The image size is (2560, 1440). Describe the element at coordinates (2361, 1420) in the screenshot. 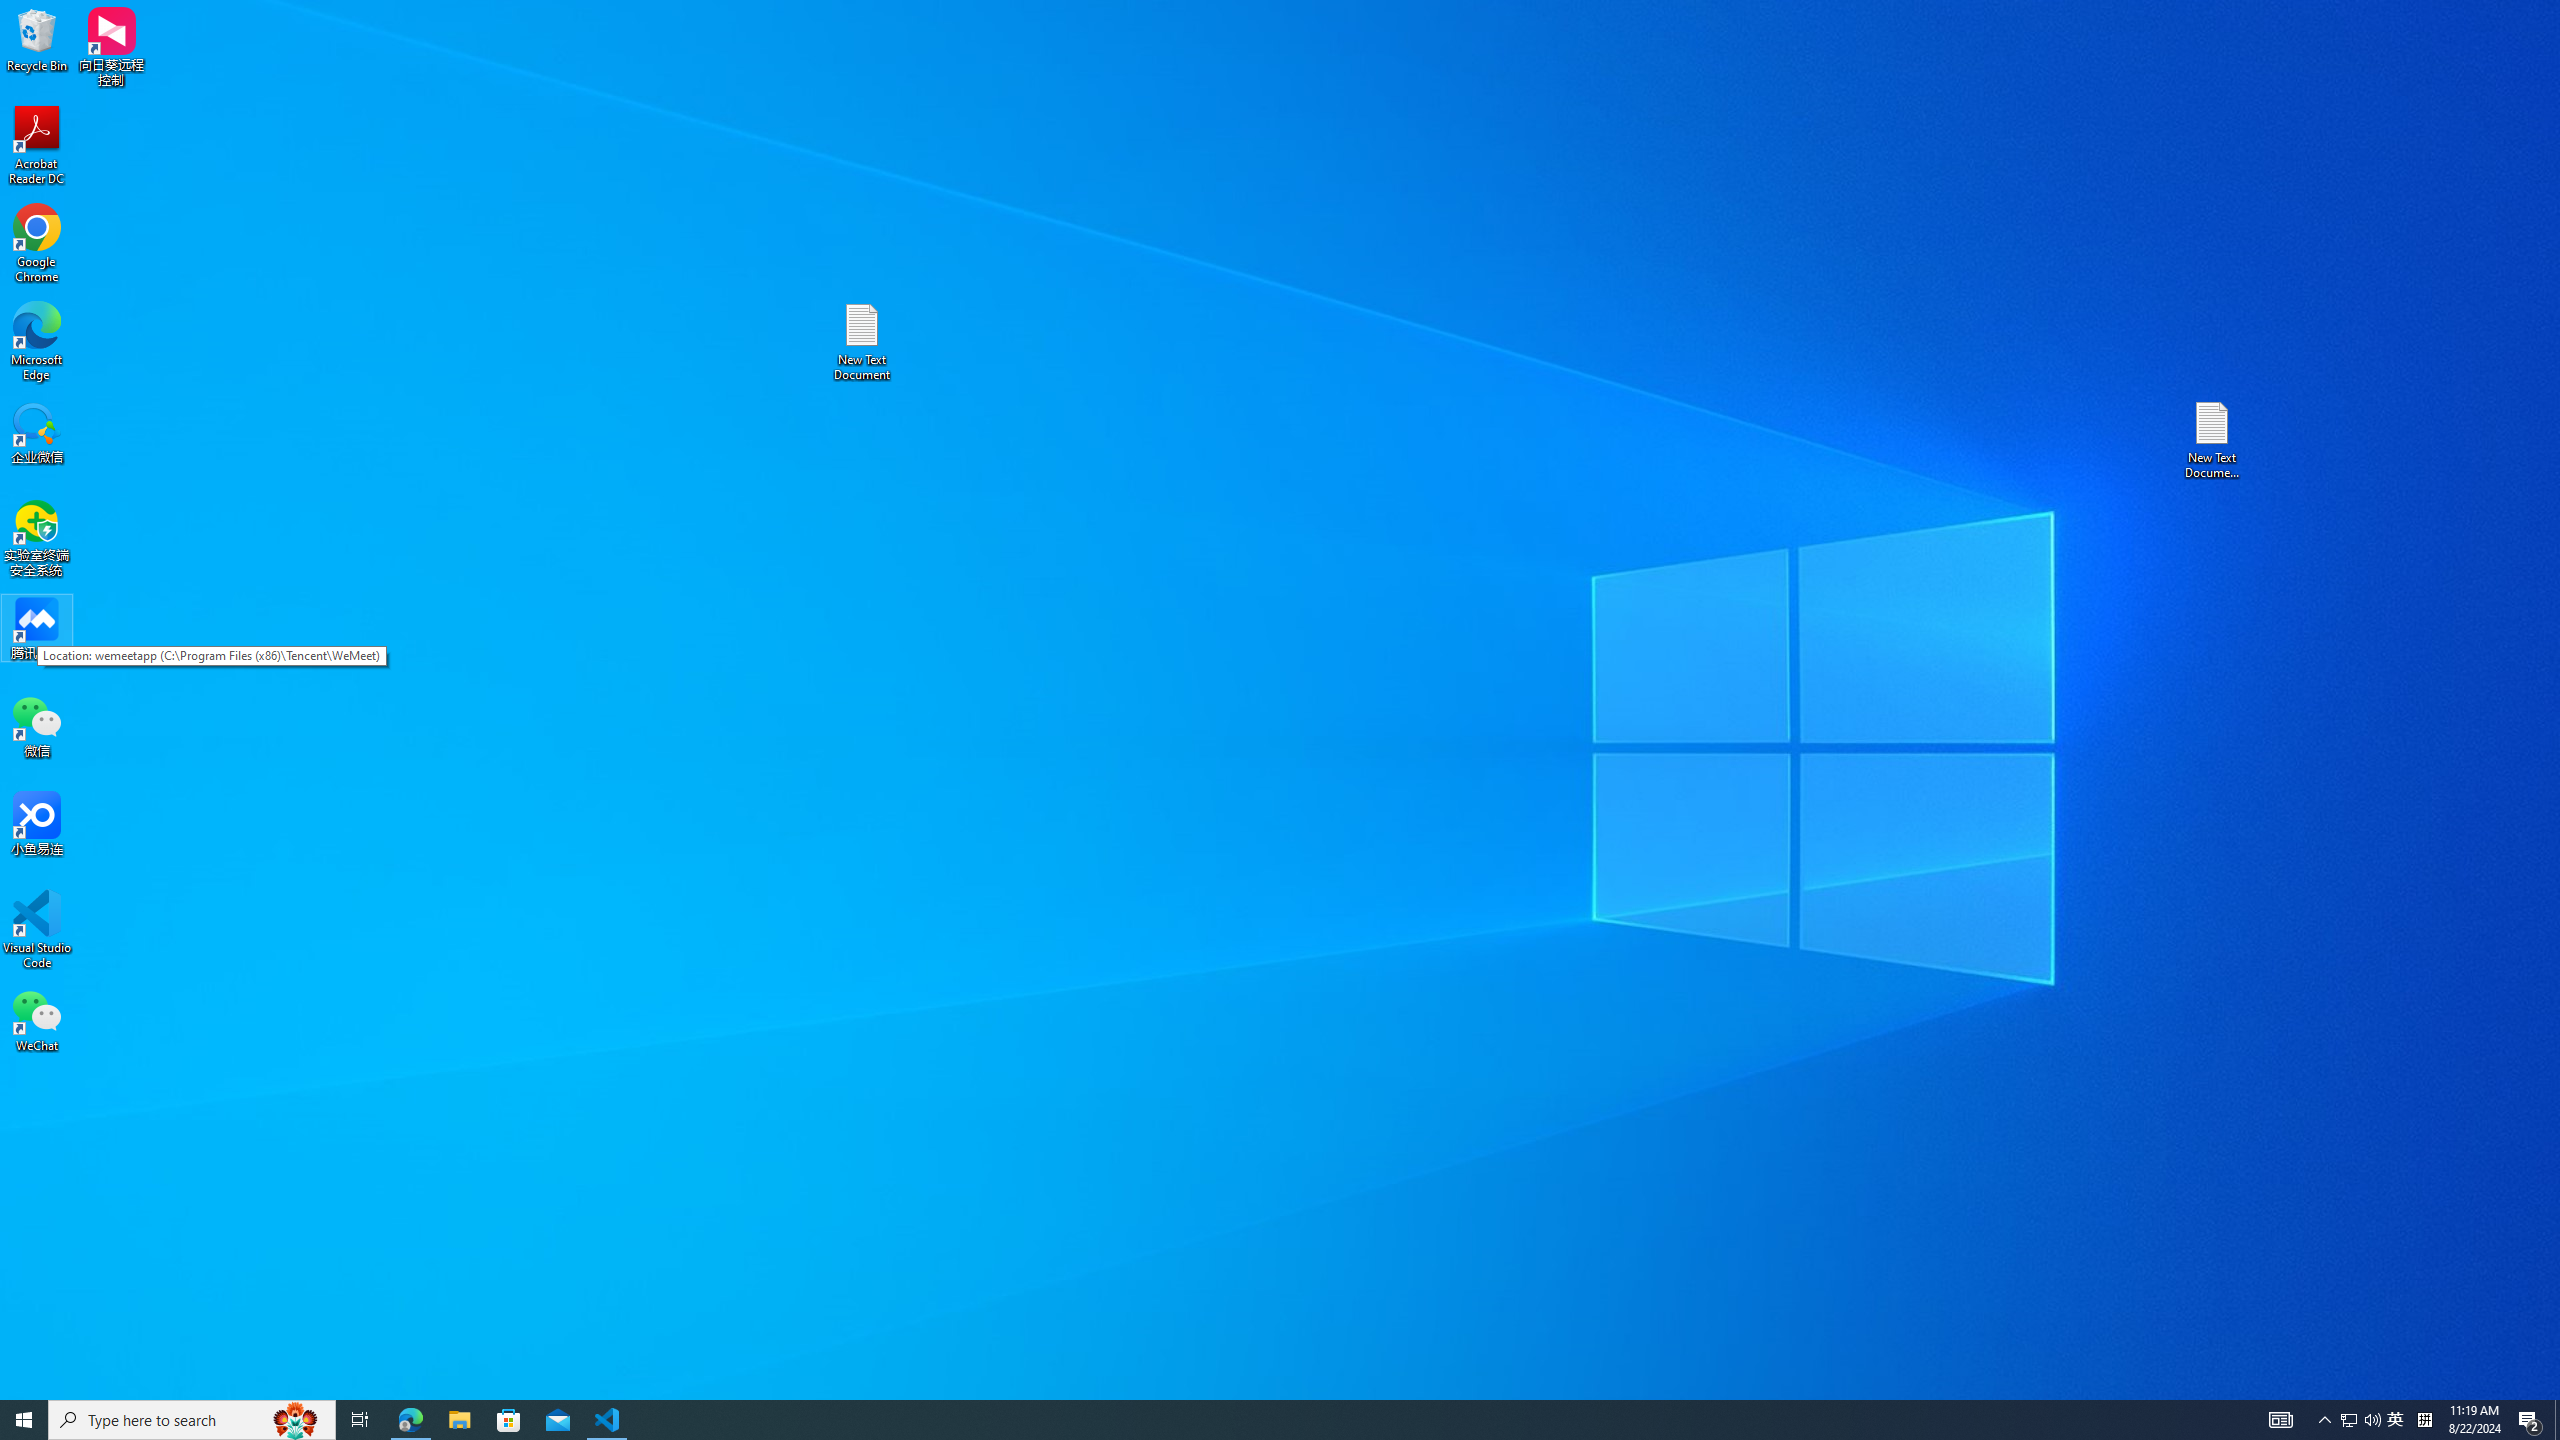

I see `User Promoted Notification Area` at that location.